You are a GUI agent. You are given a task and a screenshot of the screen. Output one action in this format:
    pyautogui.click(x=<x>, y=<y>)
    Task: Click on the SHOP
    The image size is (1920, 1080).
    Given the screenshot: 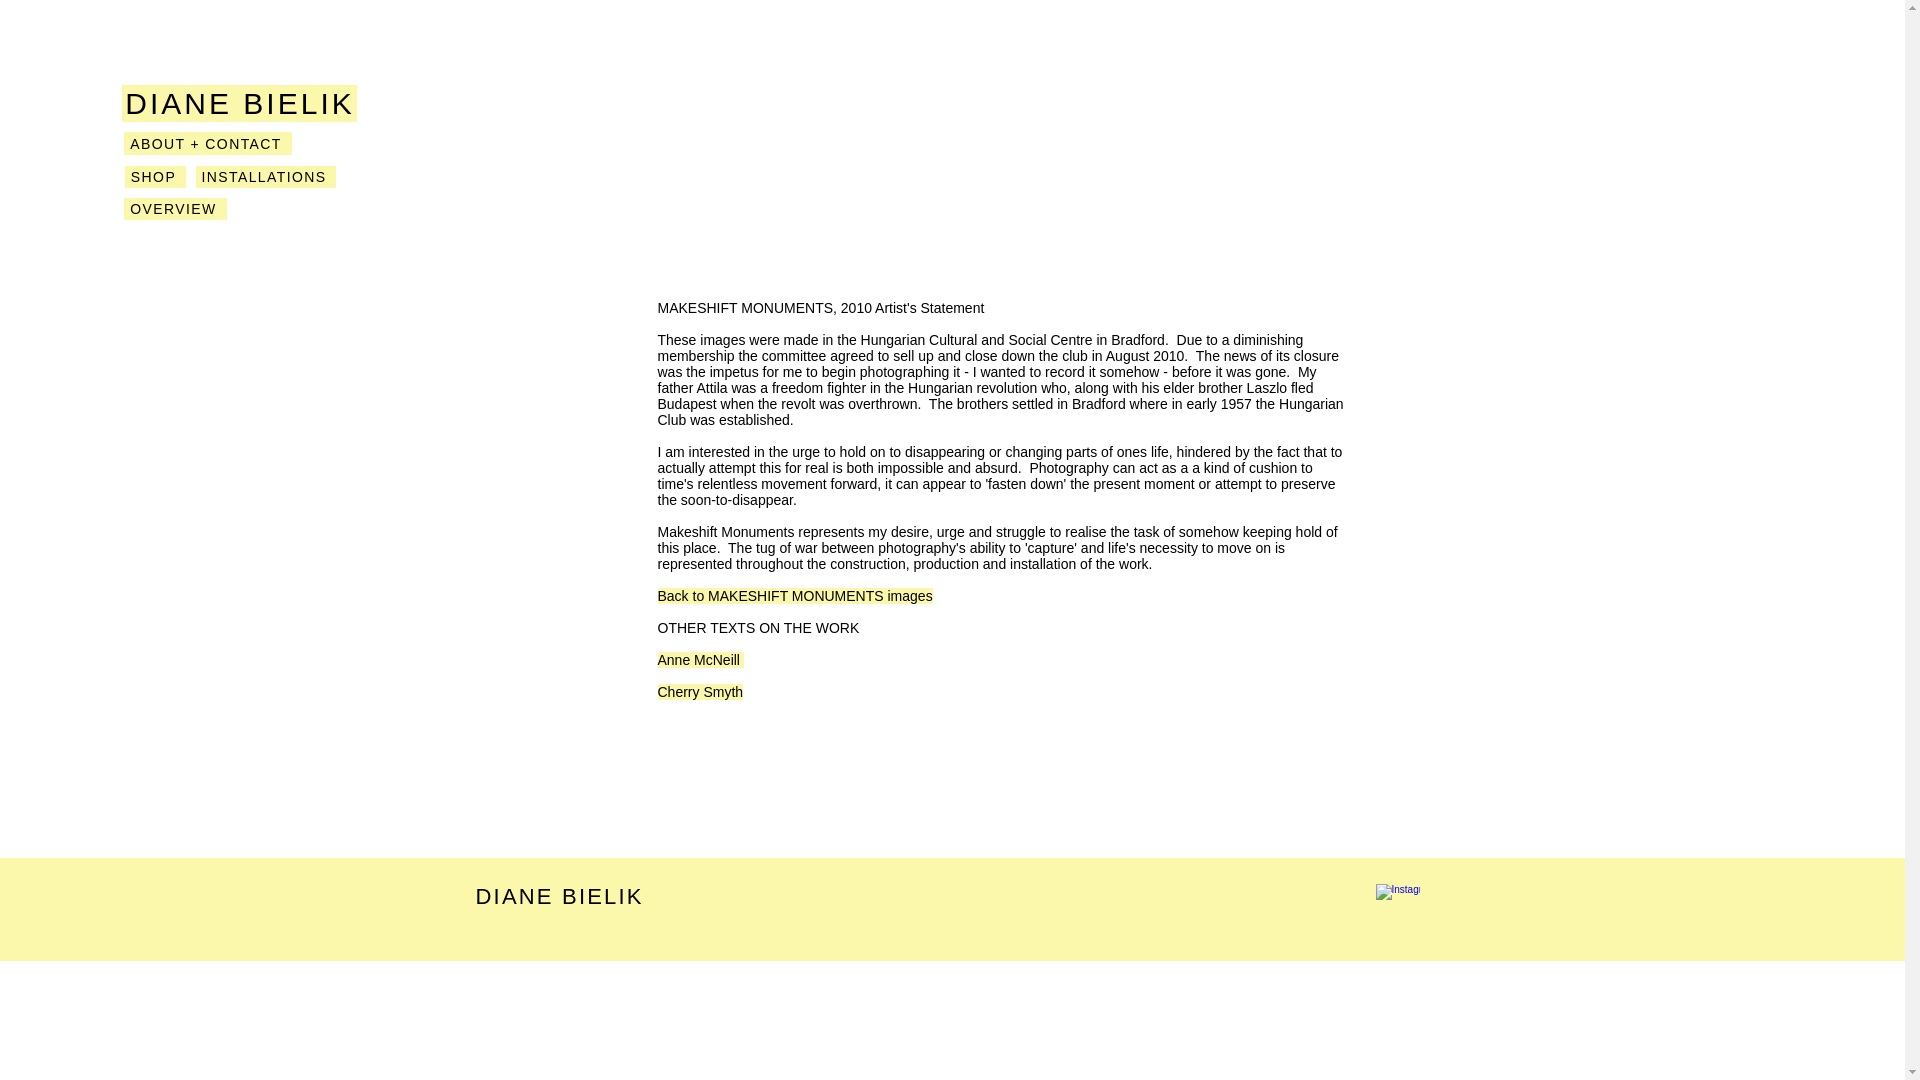 What is the action you would take?
    pyautogui.click(x=155, y=176)
    